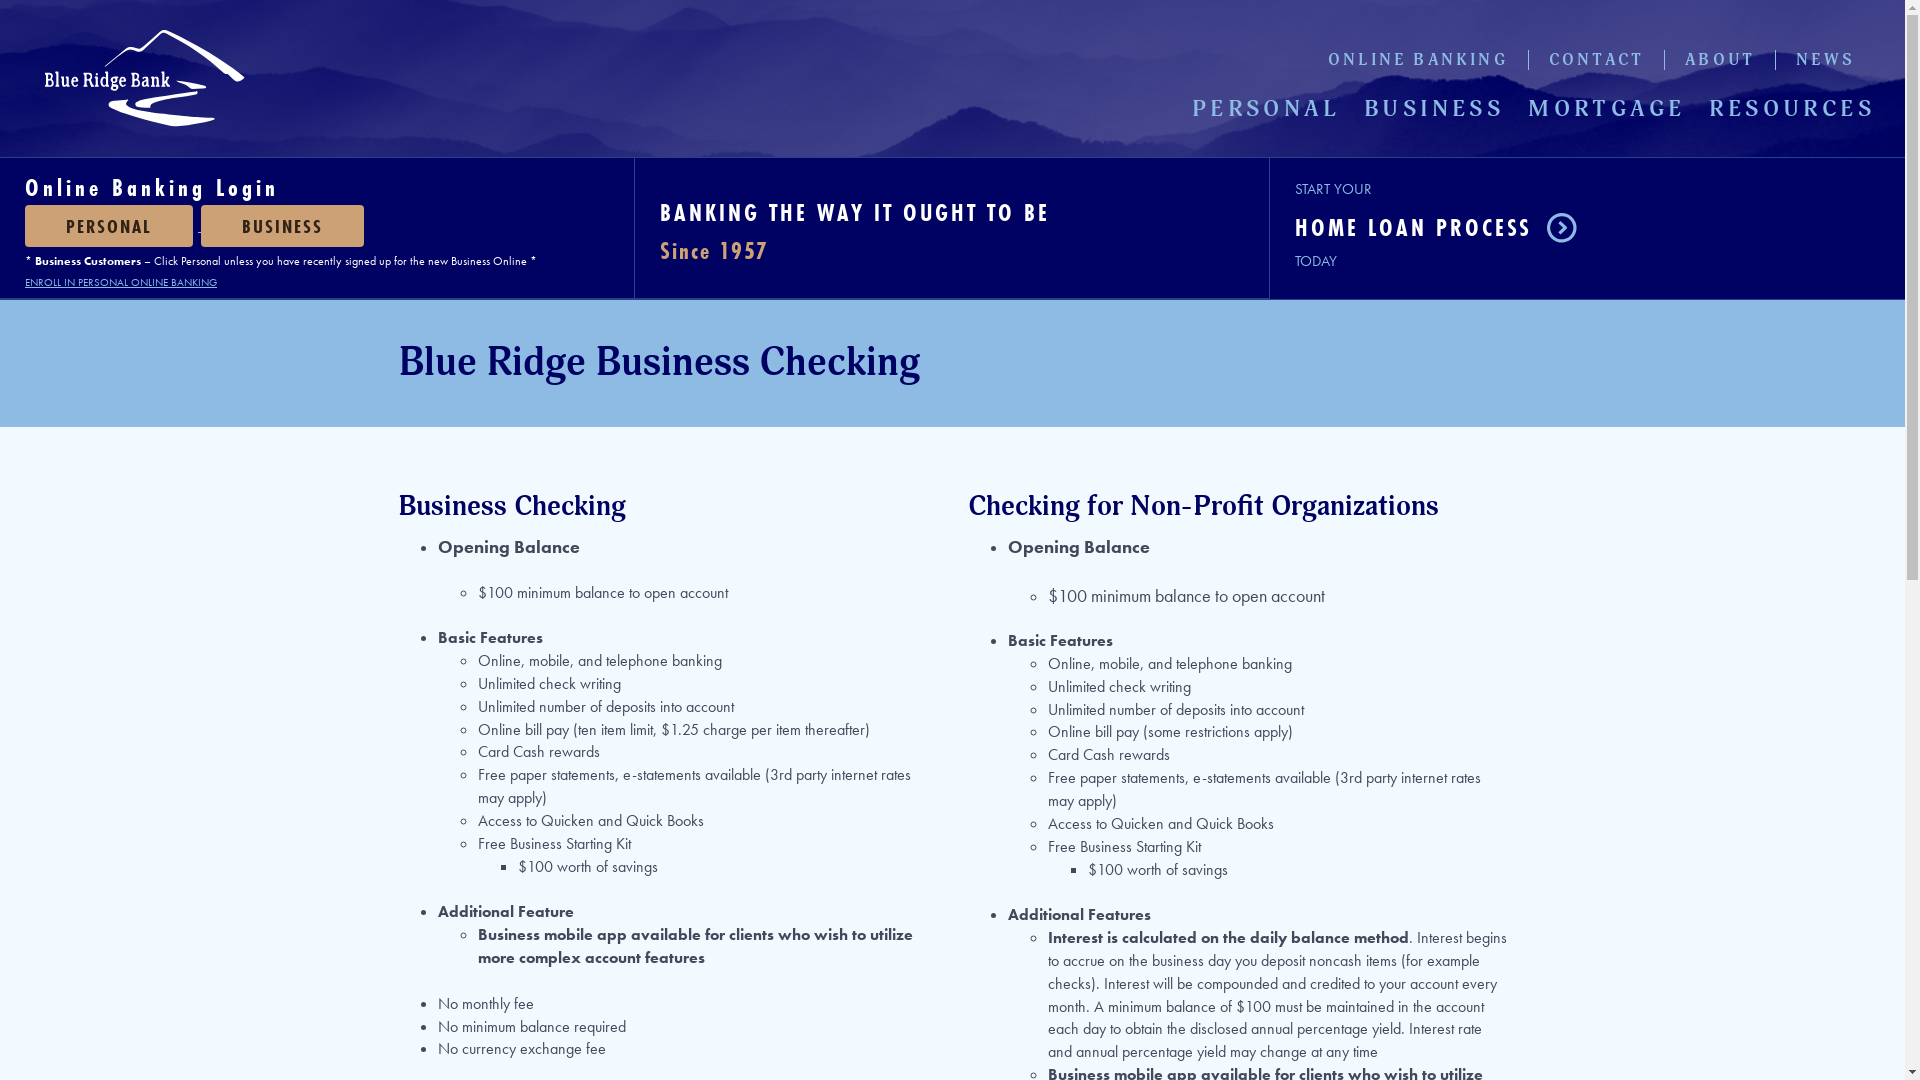  What do you see at coordinates (109, 226) in the screenshot?
I see `PERSONAL` at bounding box center [109, 226].